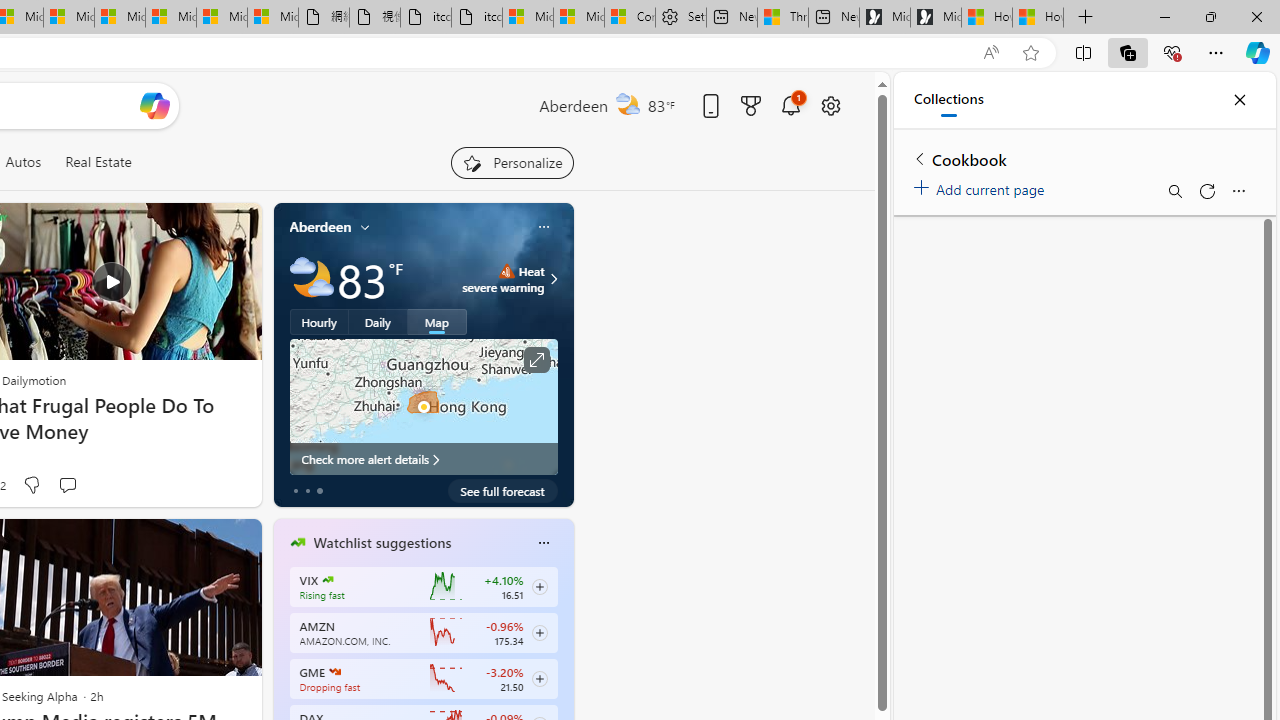  Describe the element at coordinates (502, 490) in the screenshot. I see `See full forecast` at that location.